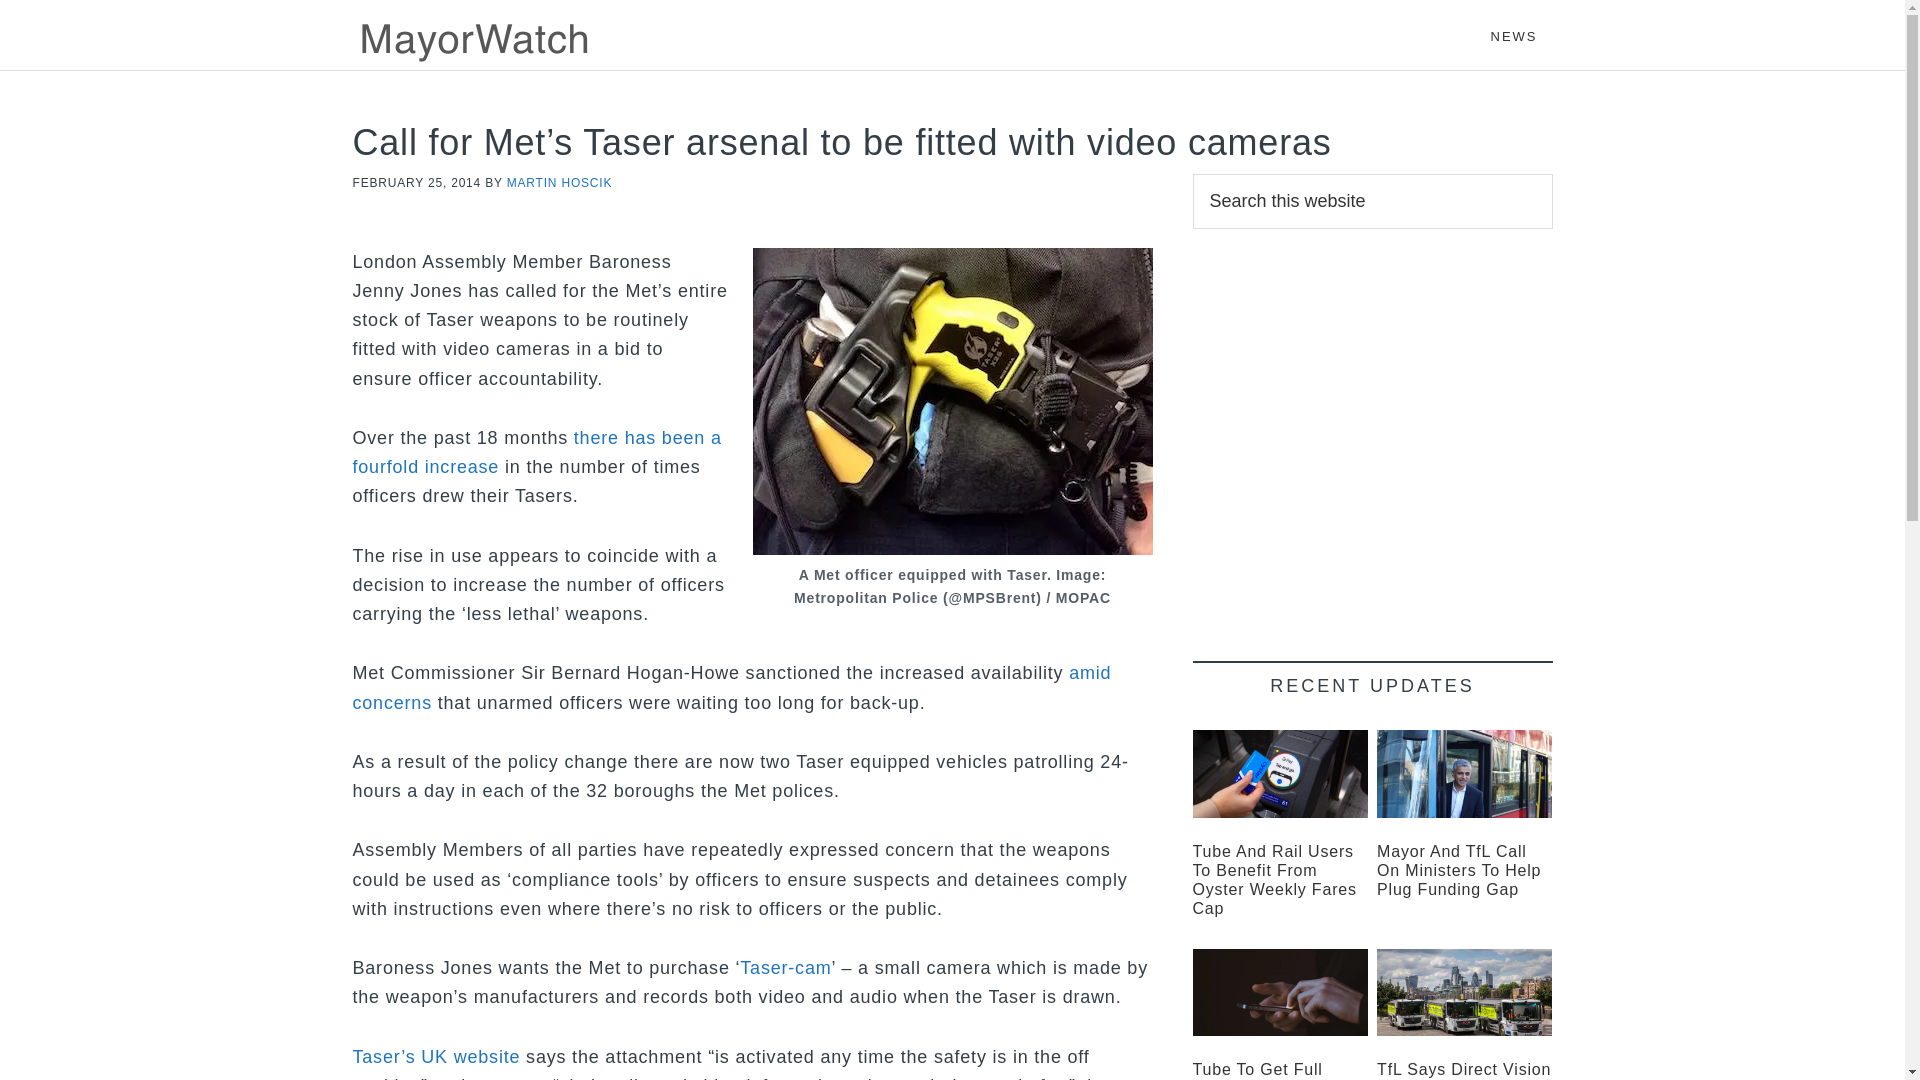  What do you see at coordinates (1274, 880) in the screenshot?
I see `Tube And Rail Users To Benefit From Oyster Weekly Fares Cap` at bounding box center [1274, 880].